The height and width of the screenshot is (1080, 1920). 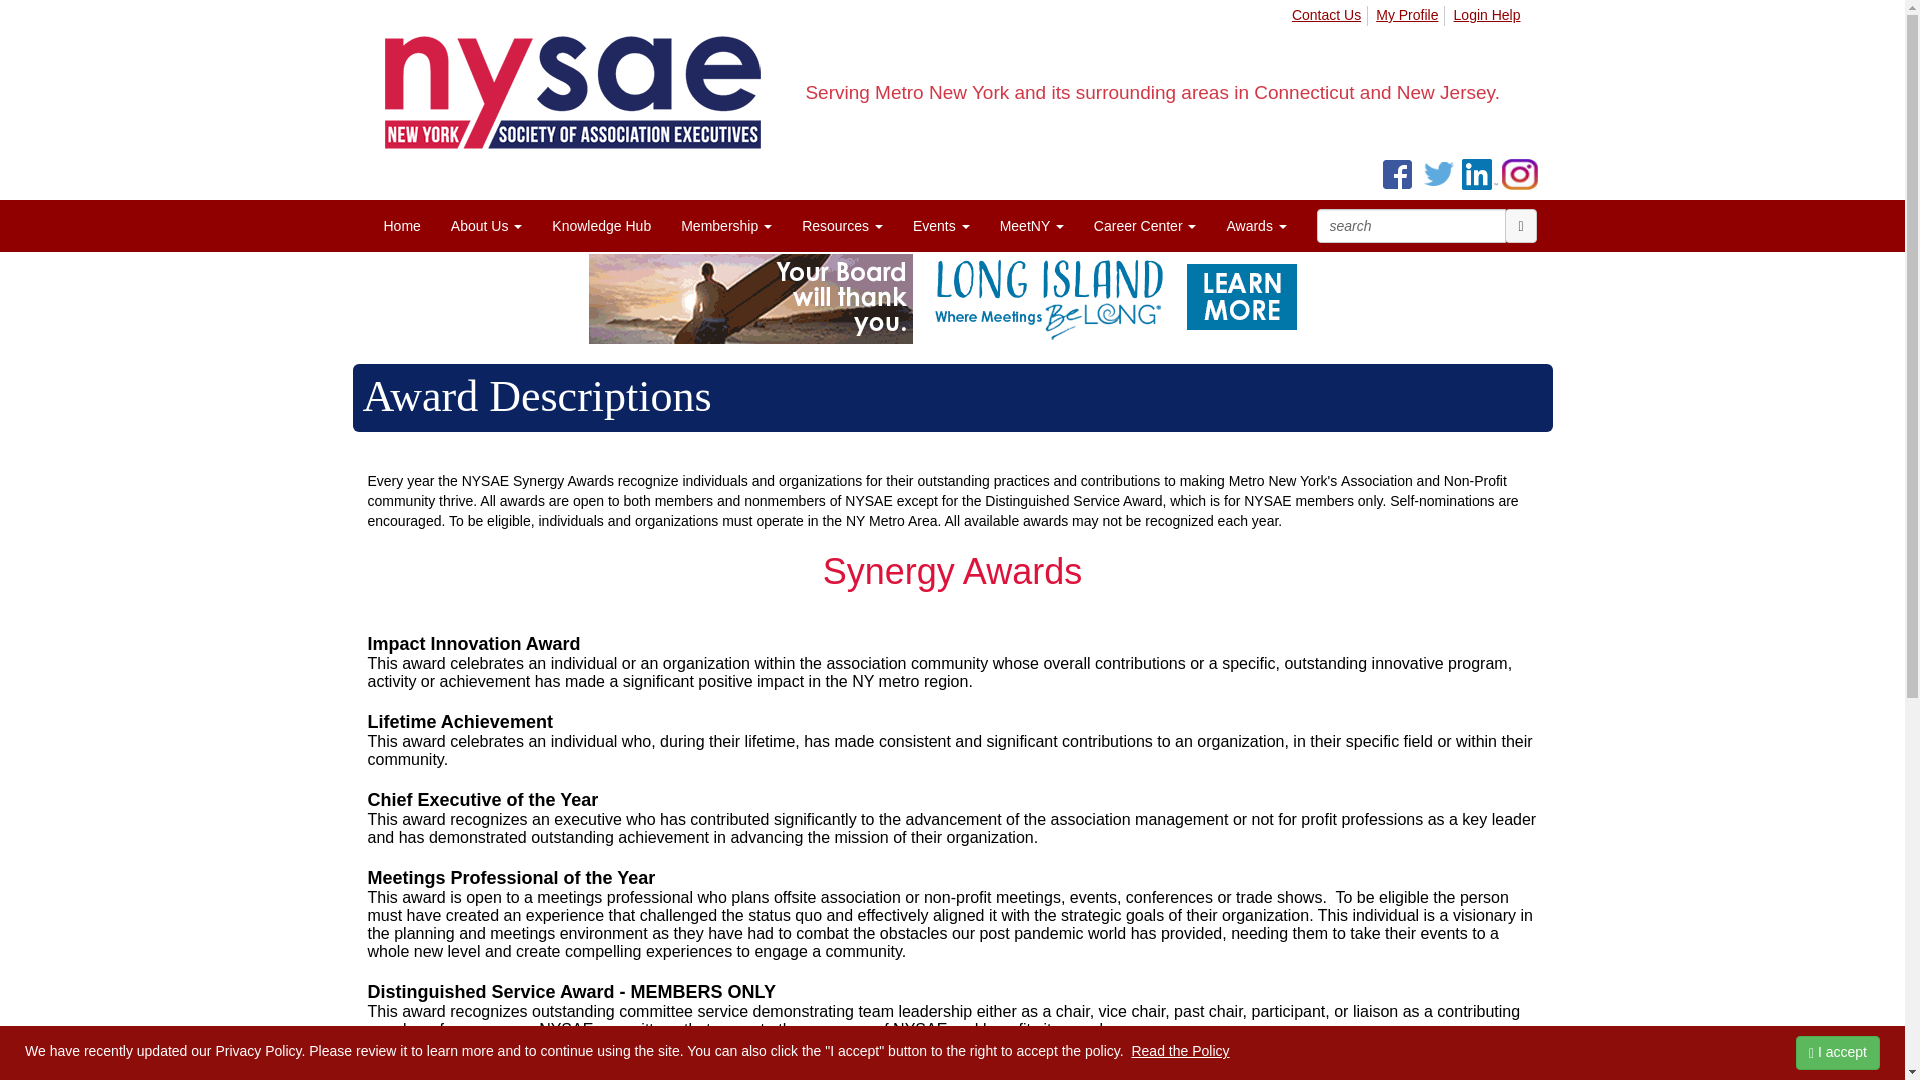 What do you see at coordinates (726, 225) in the screenshot?
I see `Membership` at bounding box center [726, 225].